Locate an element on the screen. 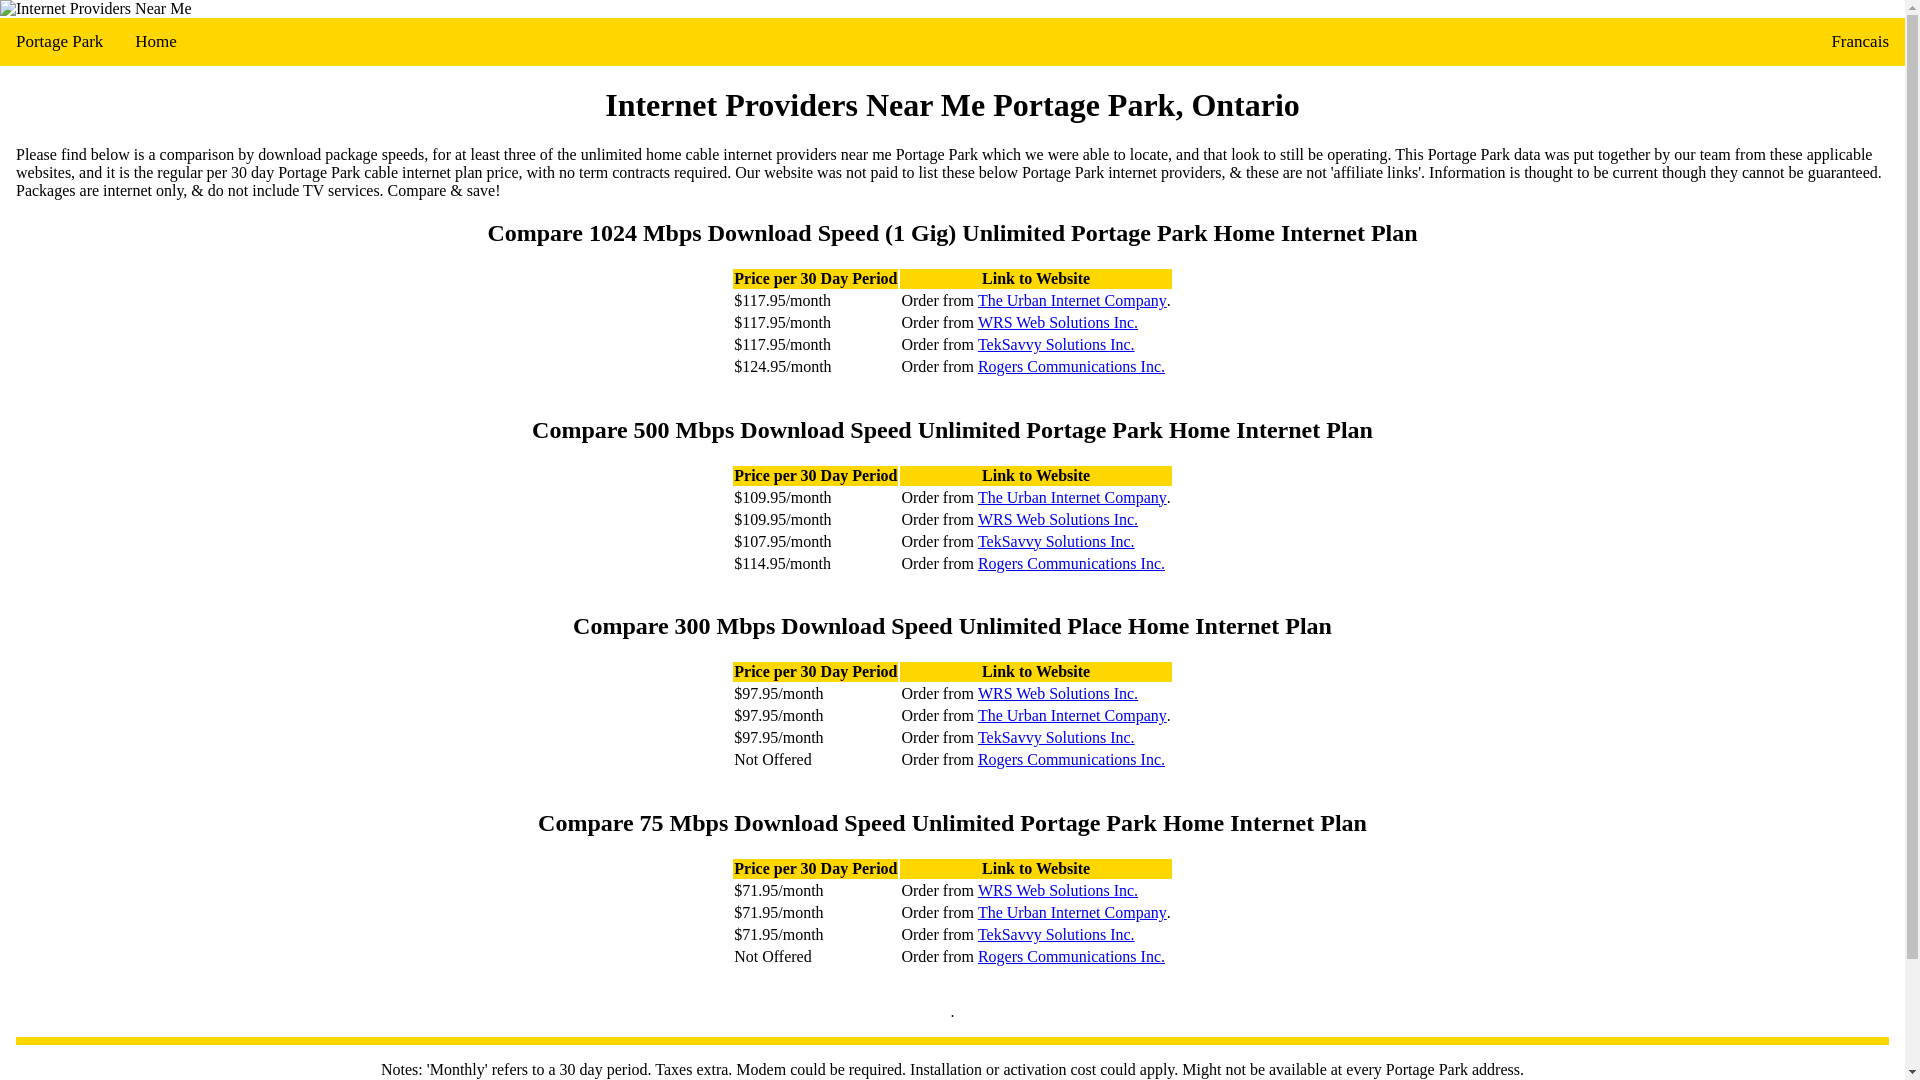 The height and width of the screenshot is (1080, 1920). WRS Web Solutions Inc. is located at coordinates (1058, 518).